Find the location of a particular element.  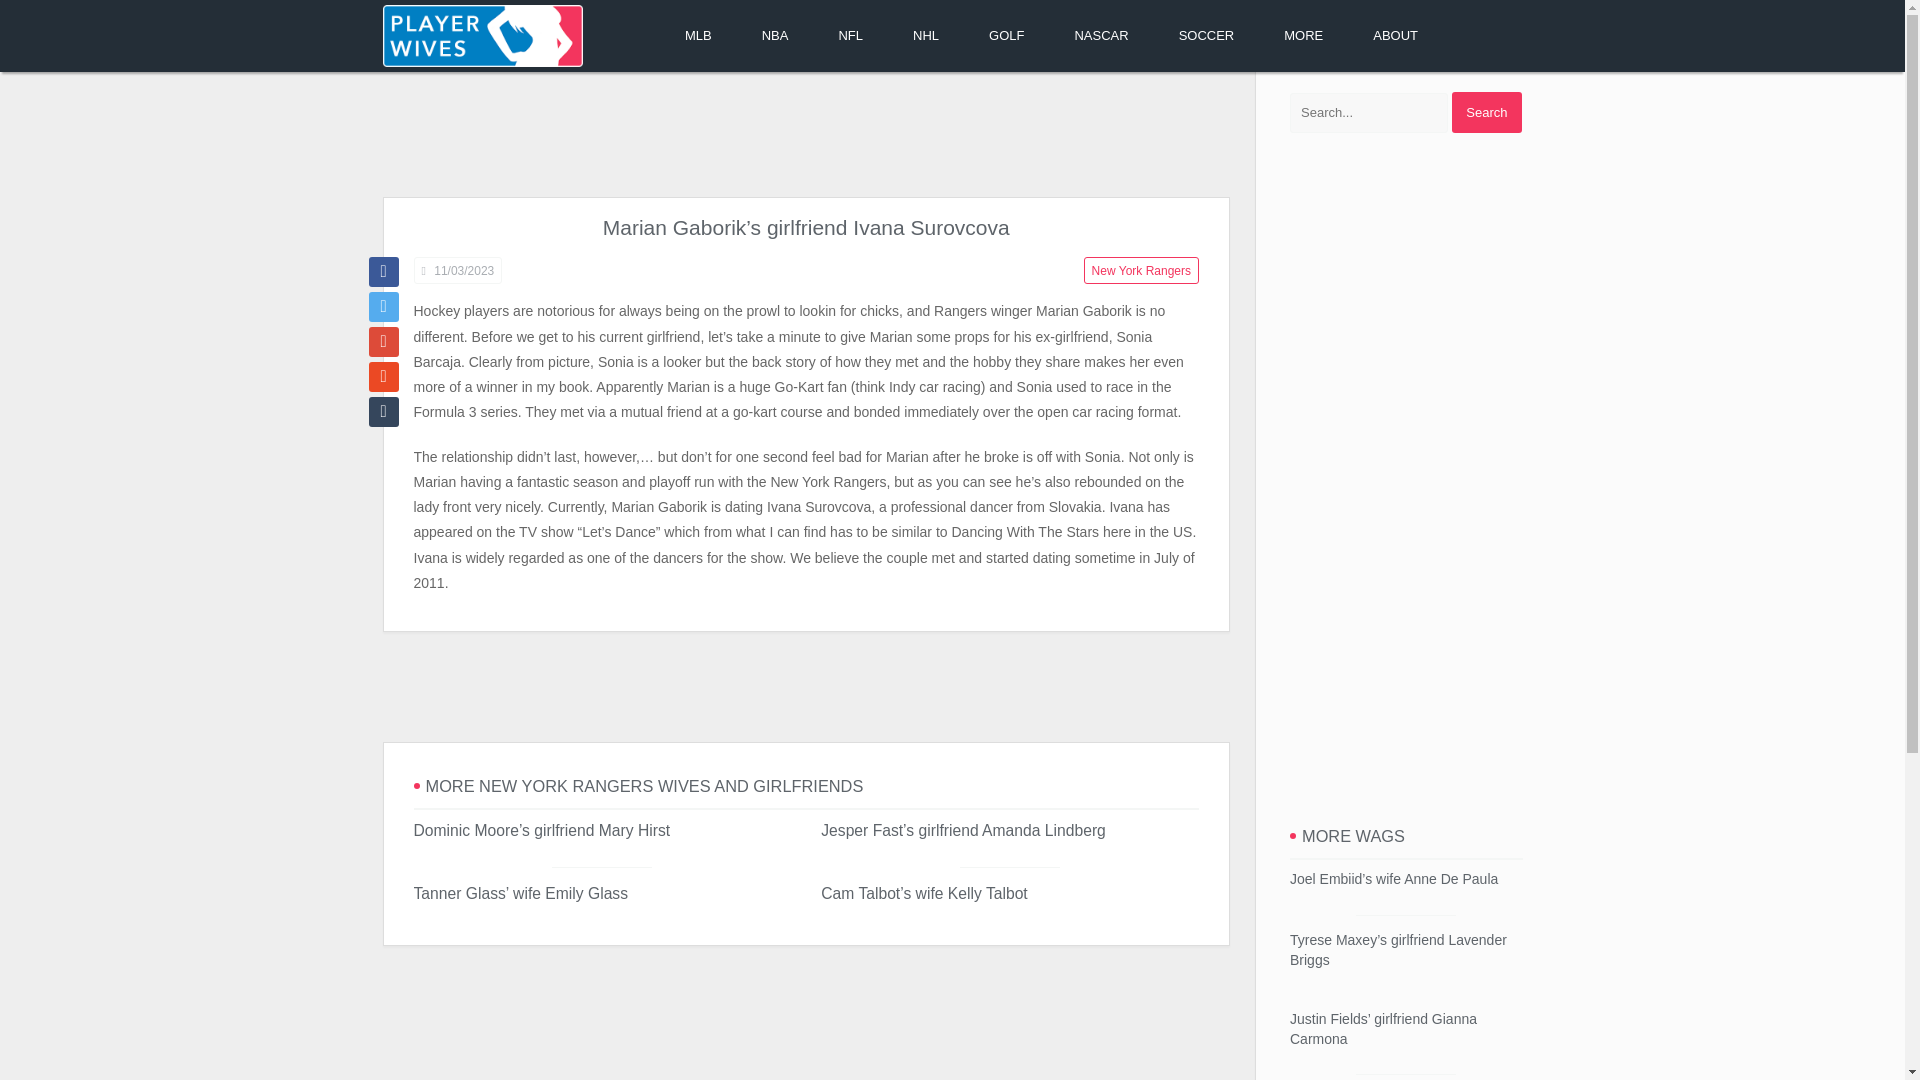

NFL Wives is located at coordinates (850, 36).